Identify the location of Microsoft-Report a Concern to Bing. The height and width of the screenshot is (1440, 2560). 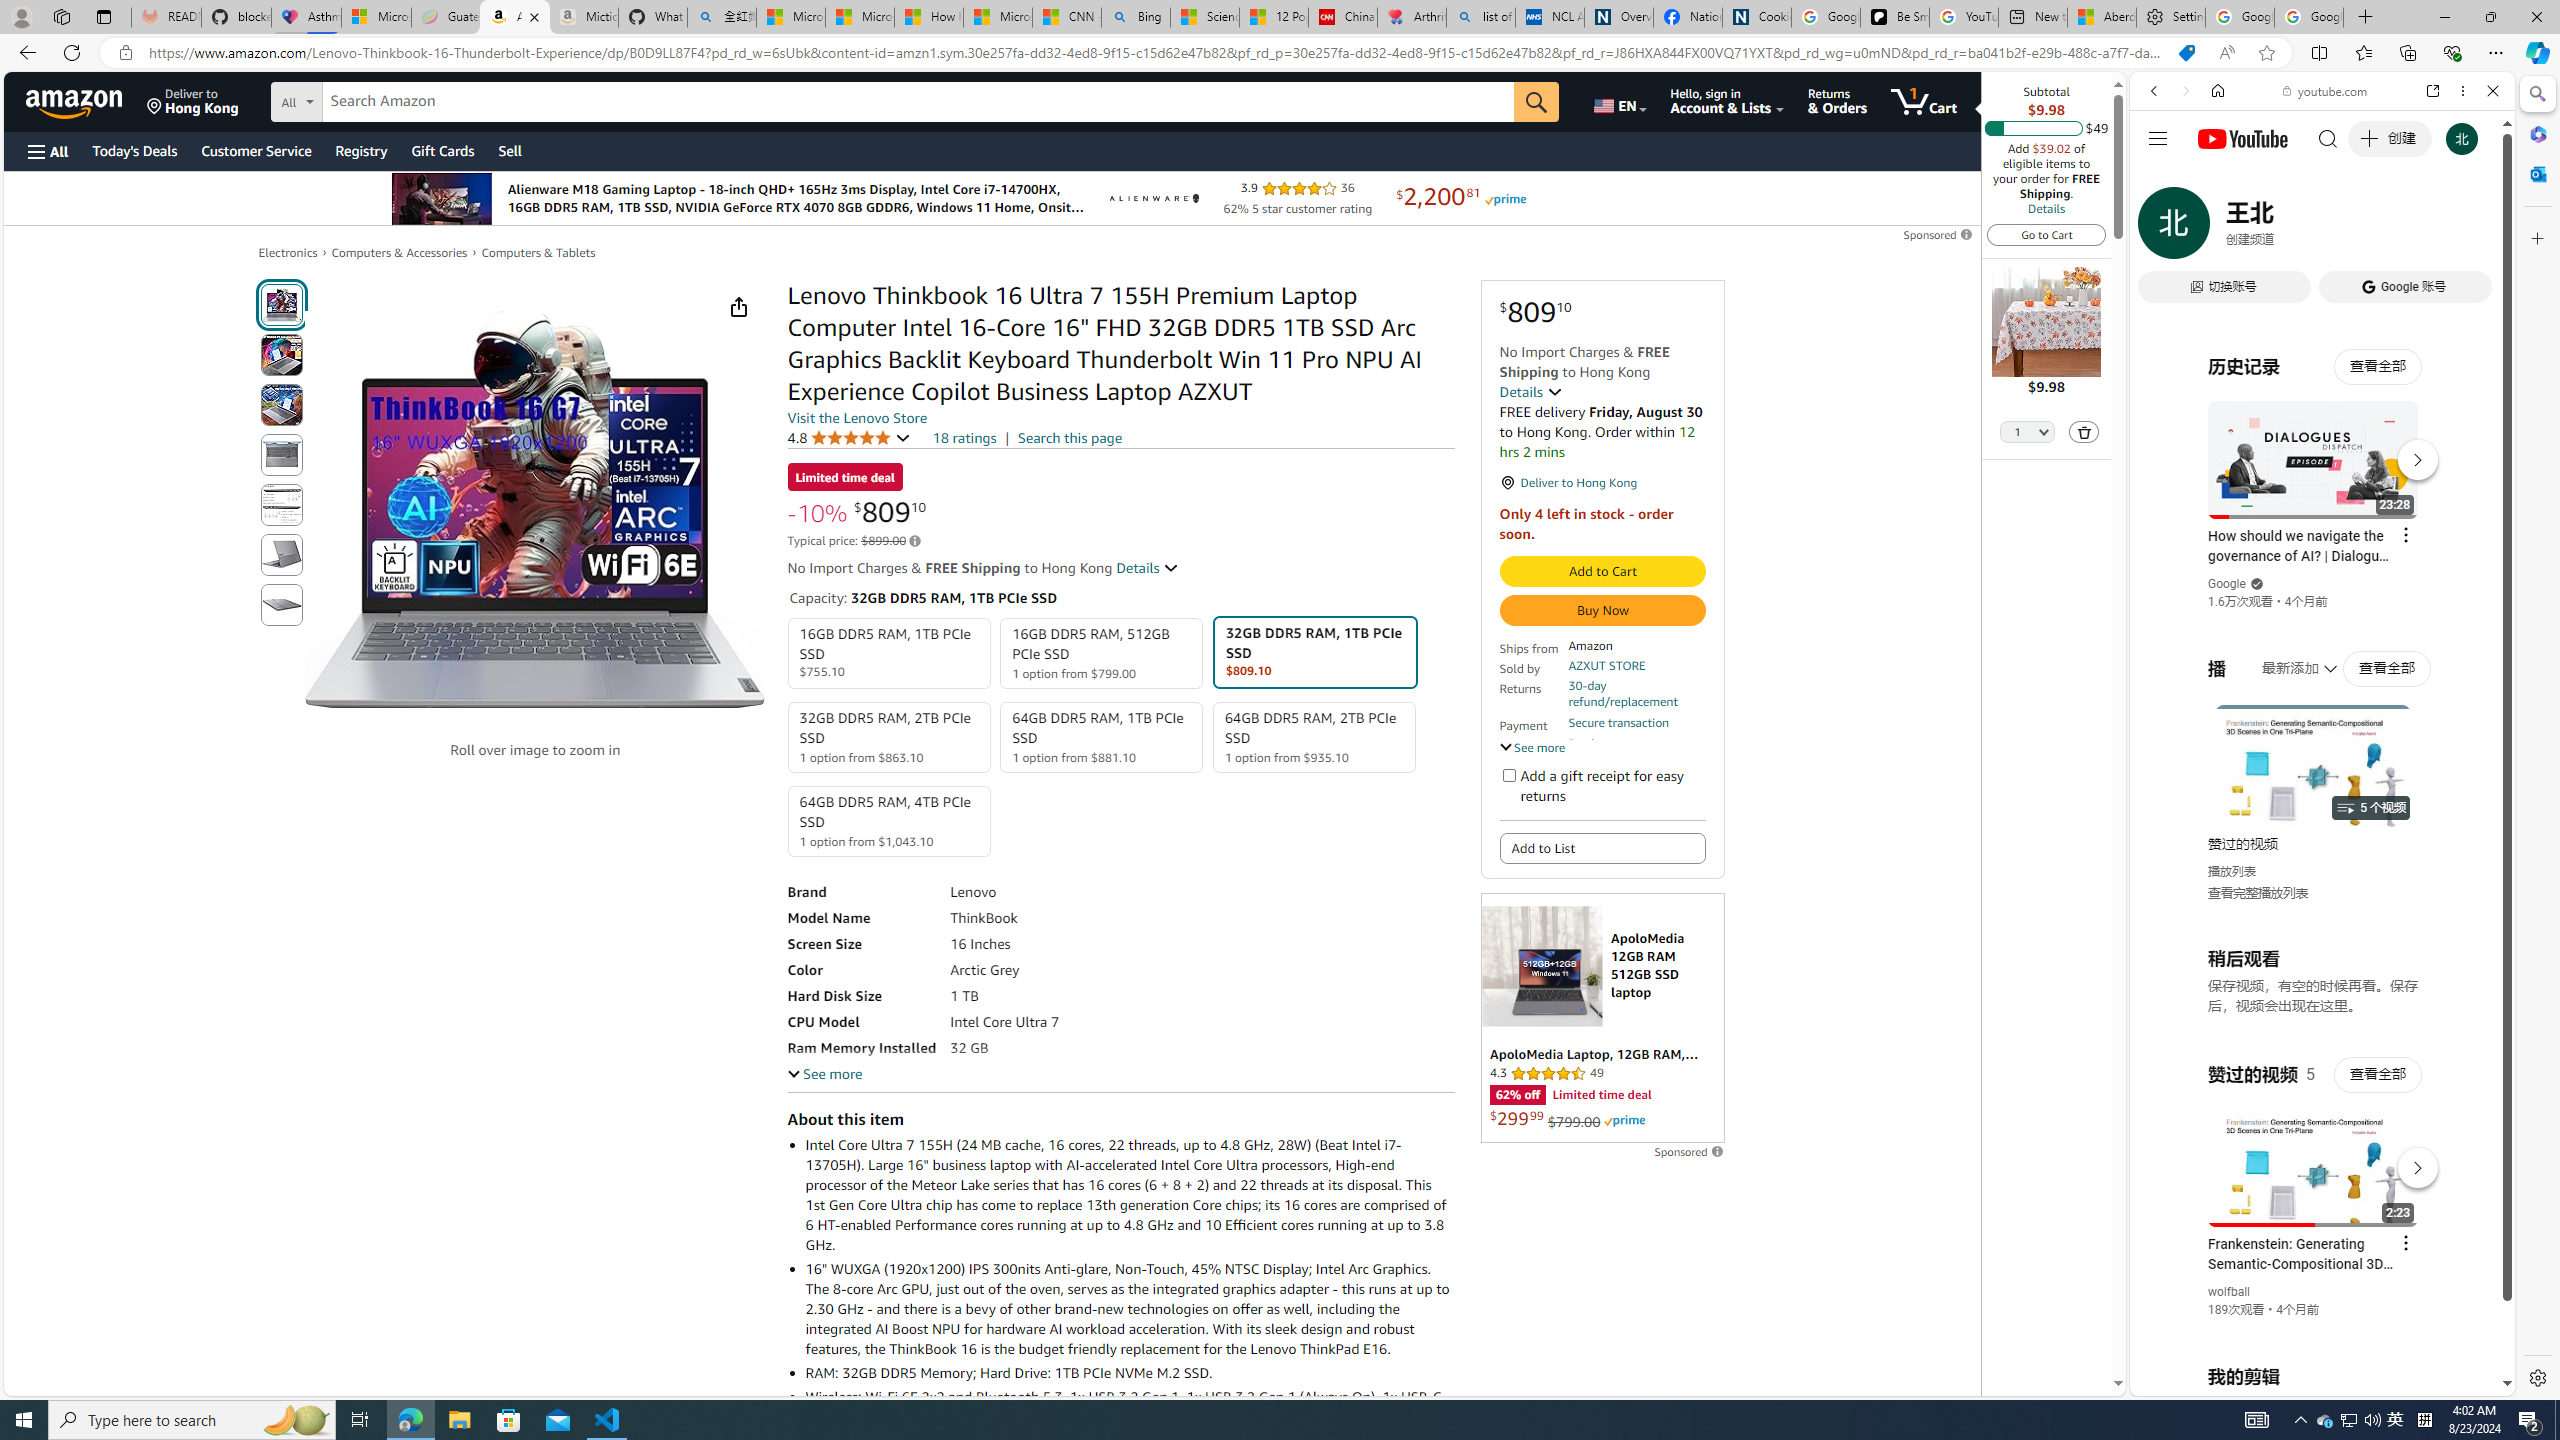
(376, 17).